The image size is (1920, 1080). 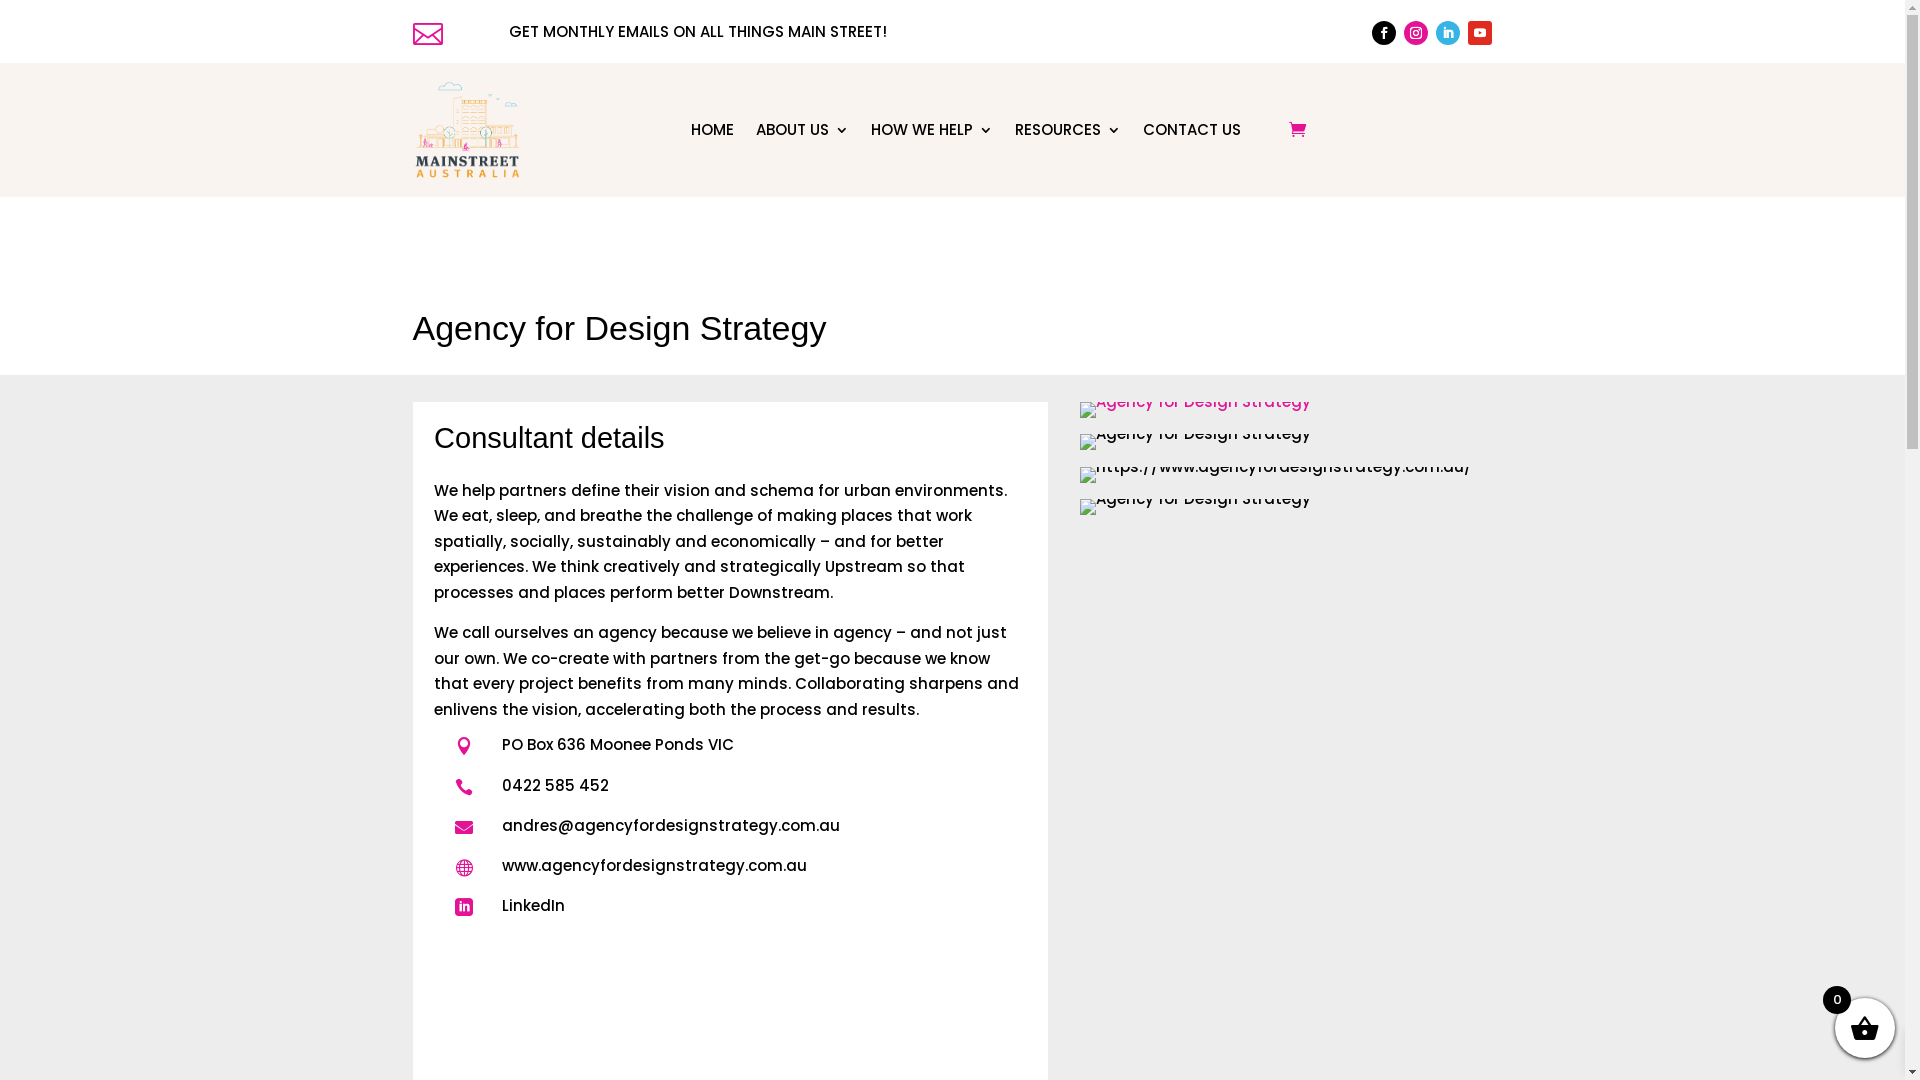 I want to click on https://www.agencyfordesignstrategy.com.au/, so click(x=1276, y=475).